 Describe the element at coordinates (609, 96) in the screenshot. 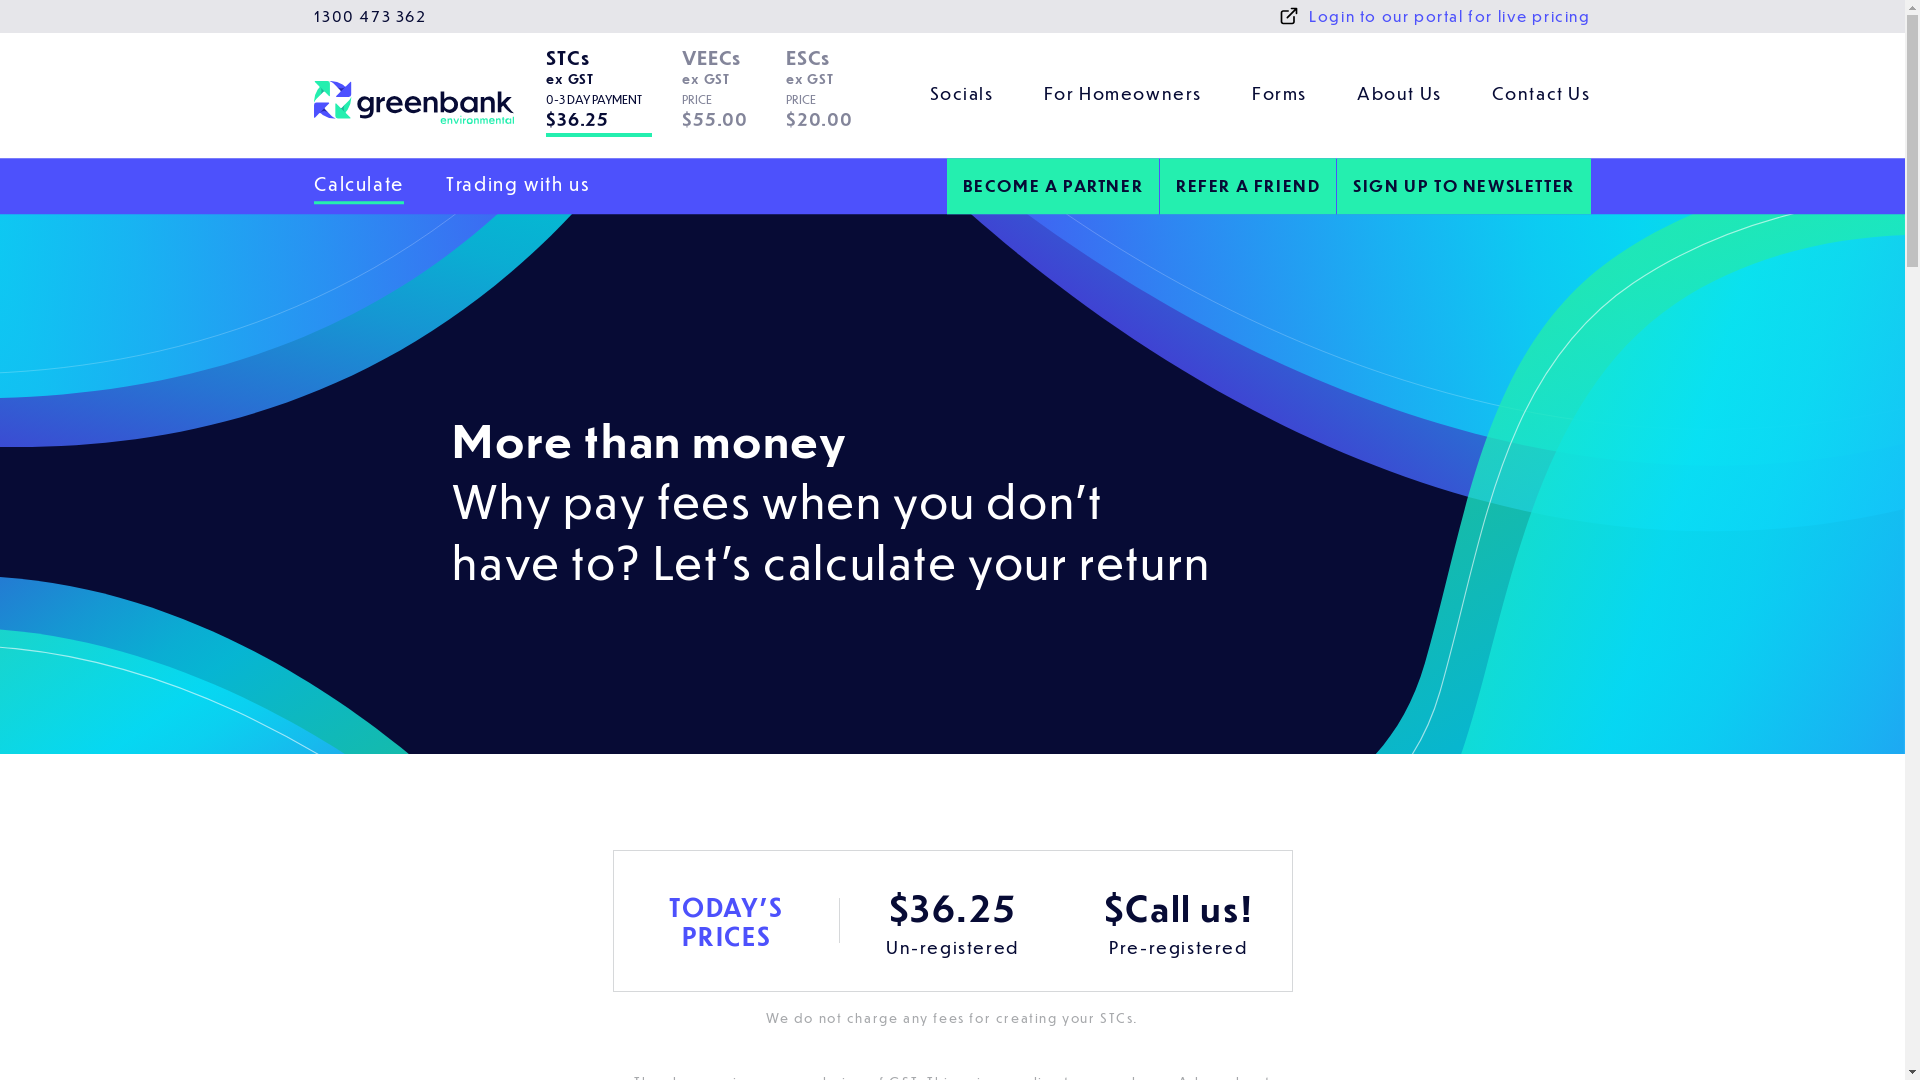

I see `STCs
ex GST
0-3 DAY PAYMENT
$36.25` at that location.